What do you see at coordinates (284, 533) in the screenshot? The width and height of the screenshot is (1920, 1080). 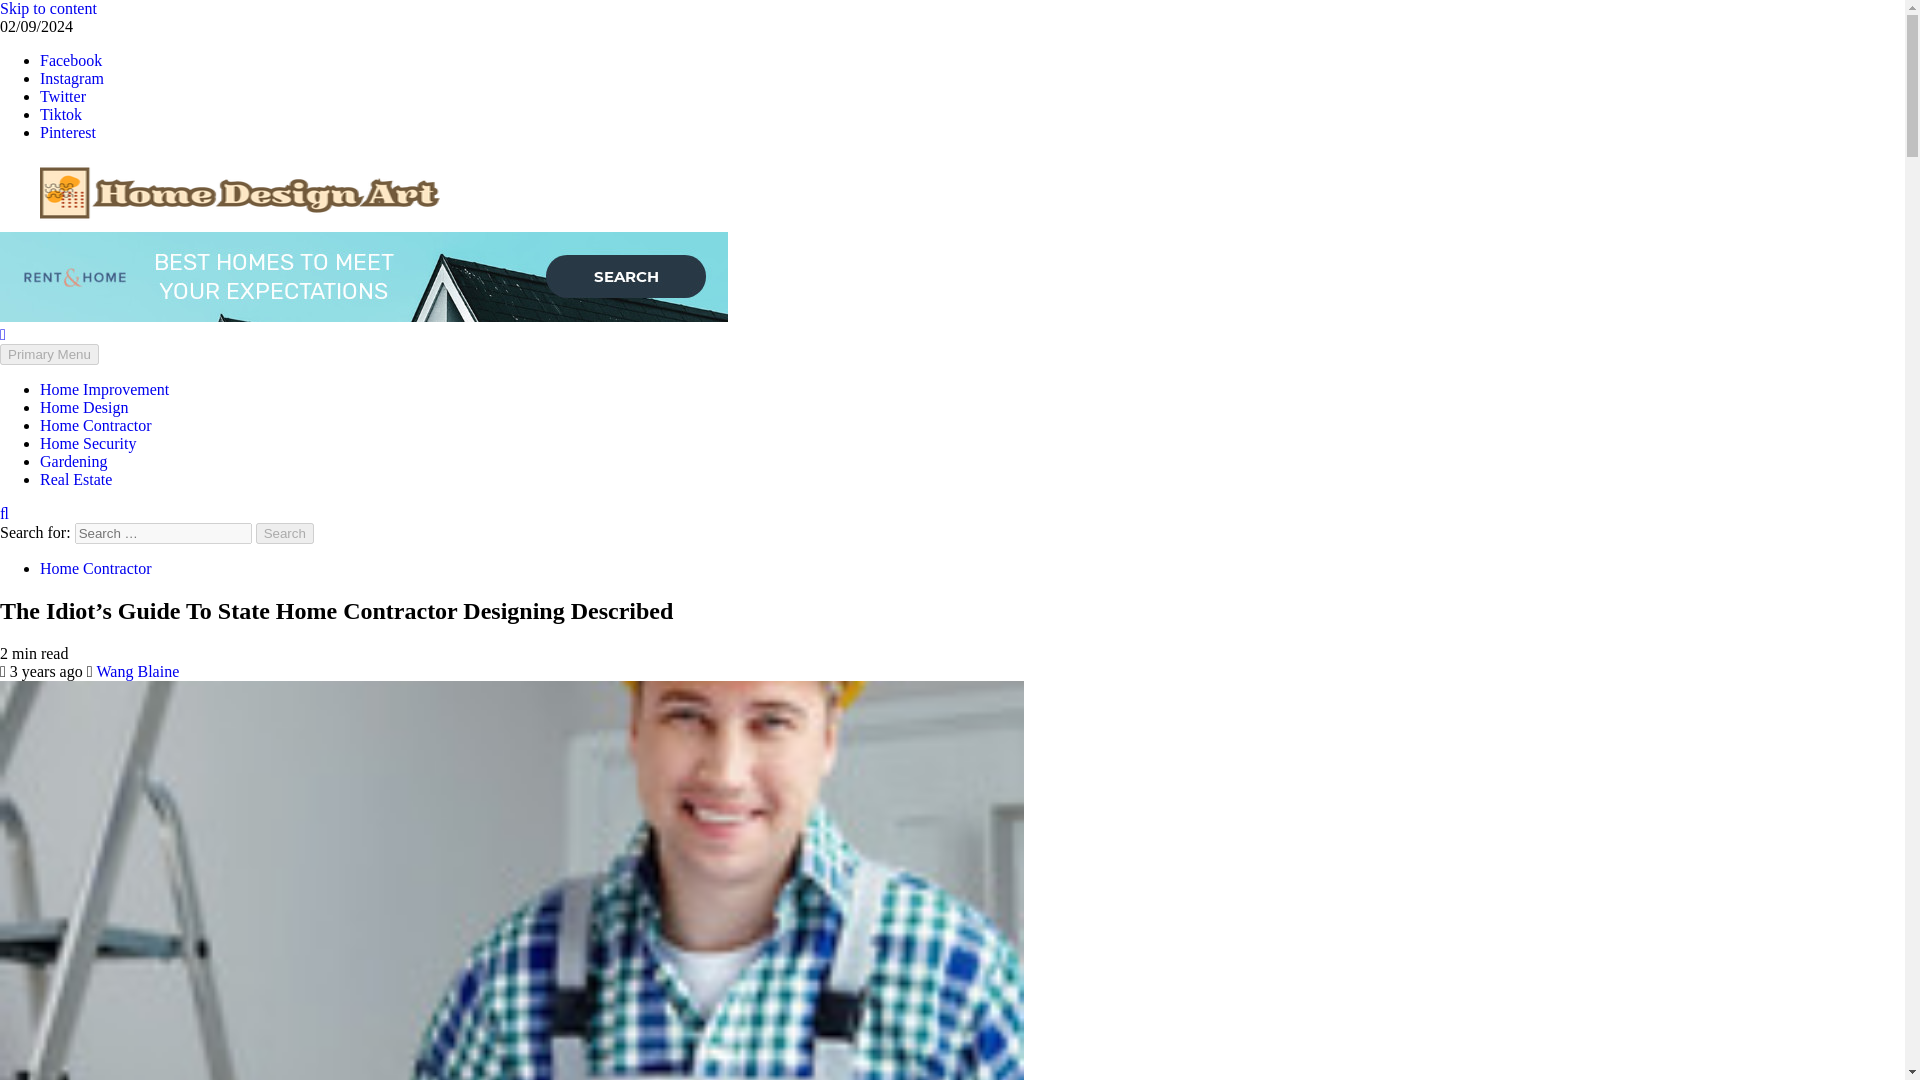 I see `Search` at bounding box center [284, 533].